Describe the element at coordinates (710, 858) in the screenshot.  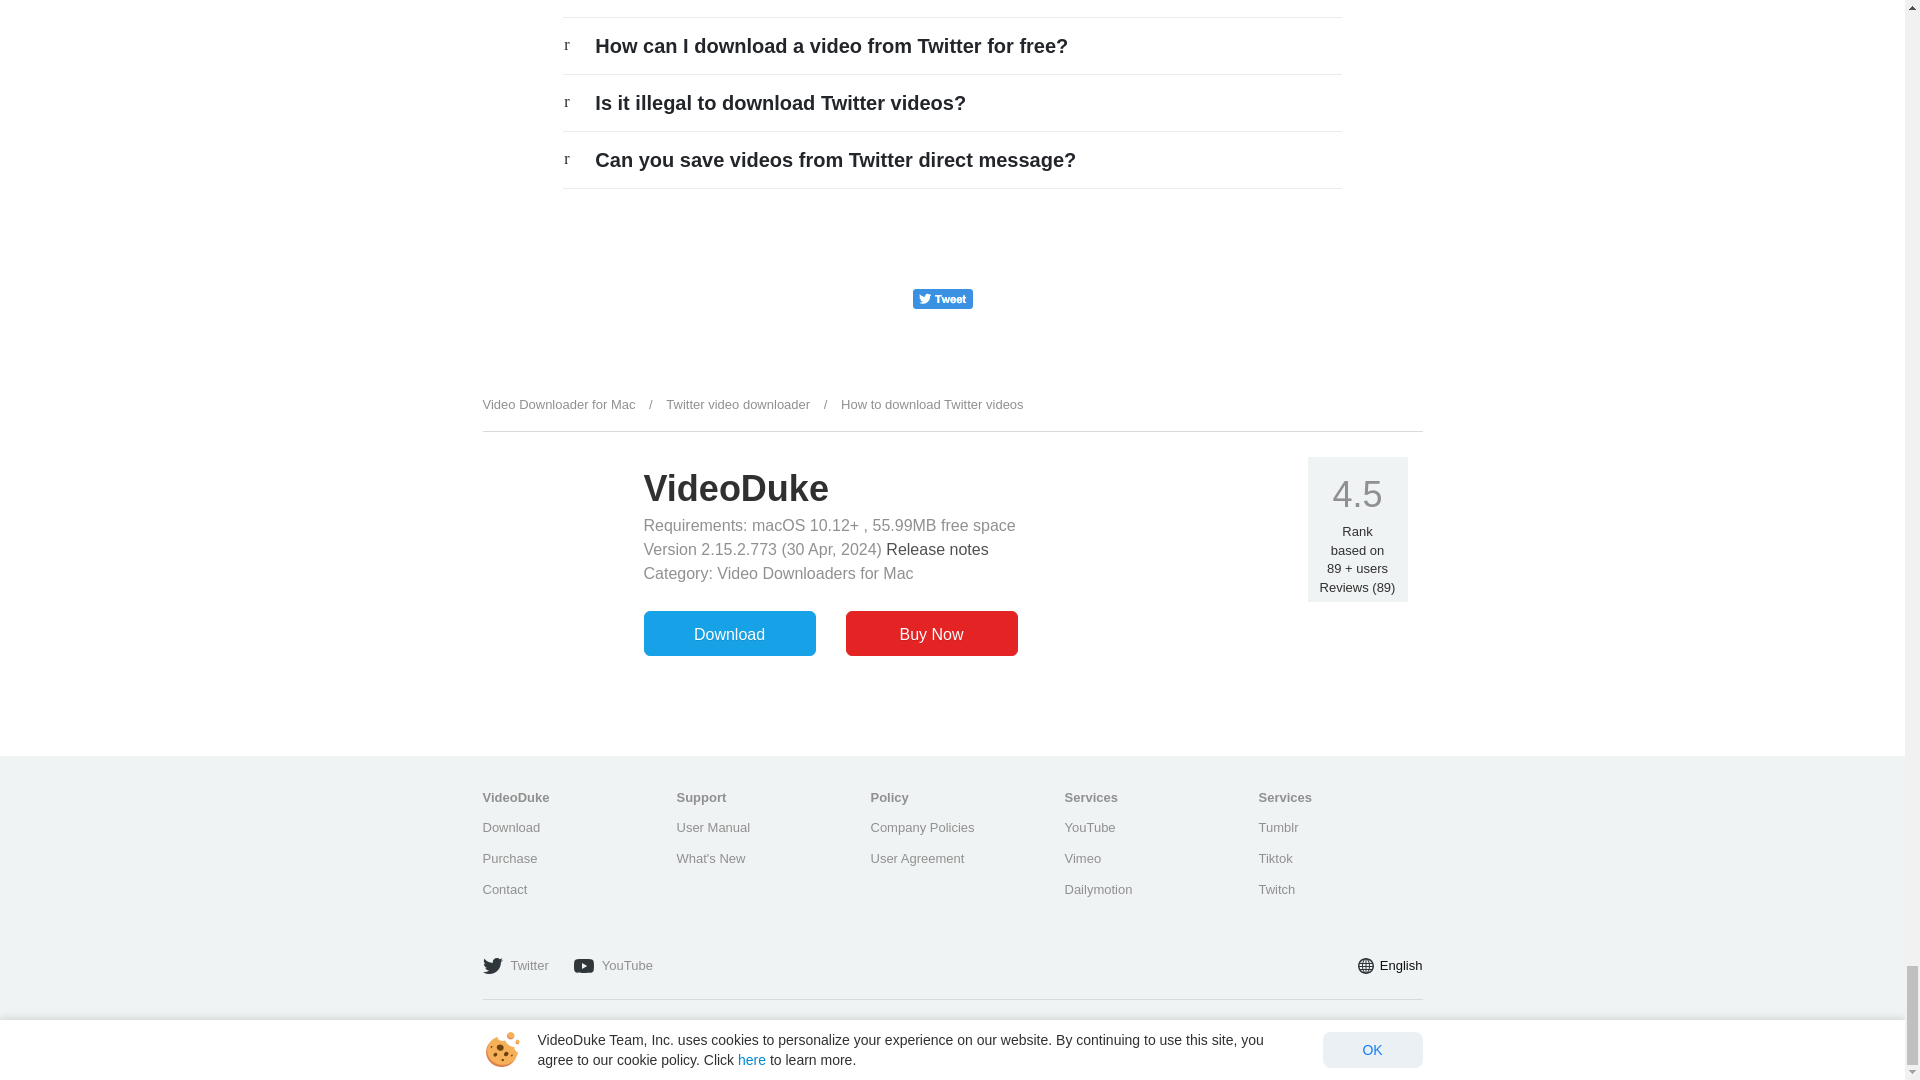
I see `What's New` at that location.